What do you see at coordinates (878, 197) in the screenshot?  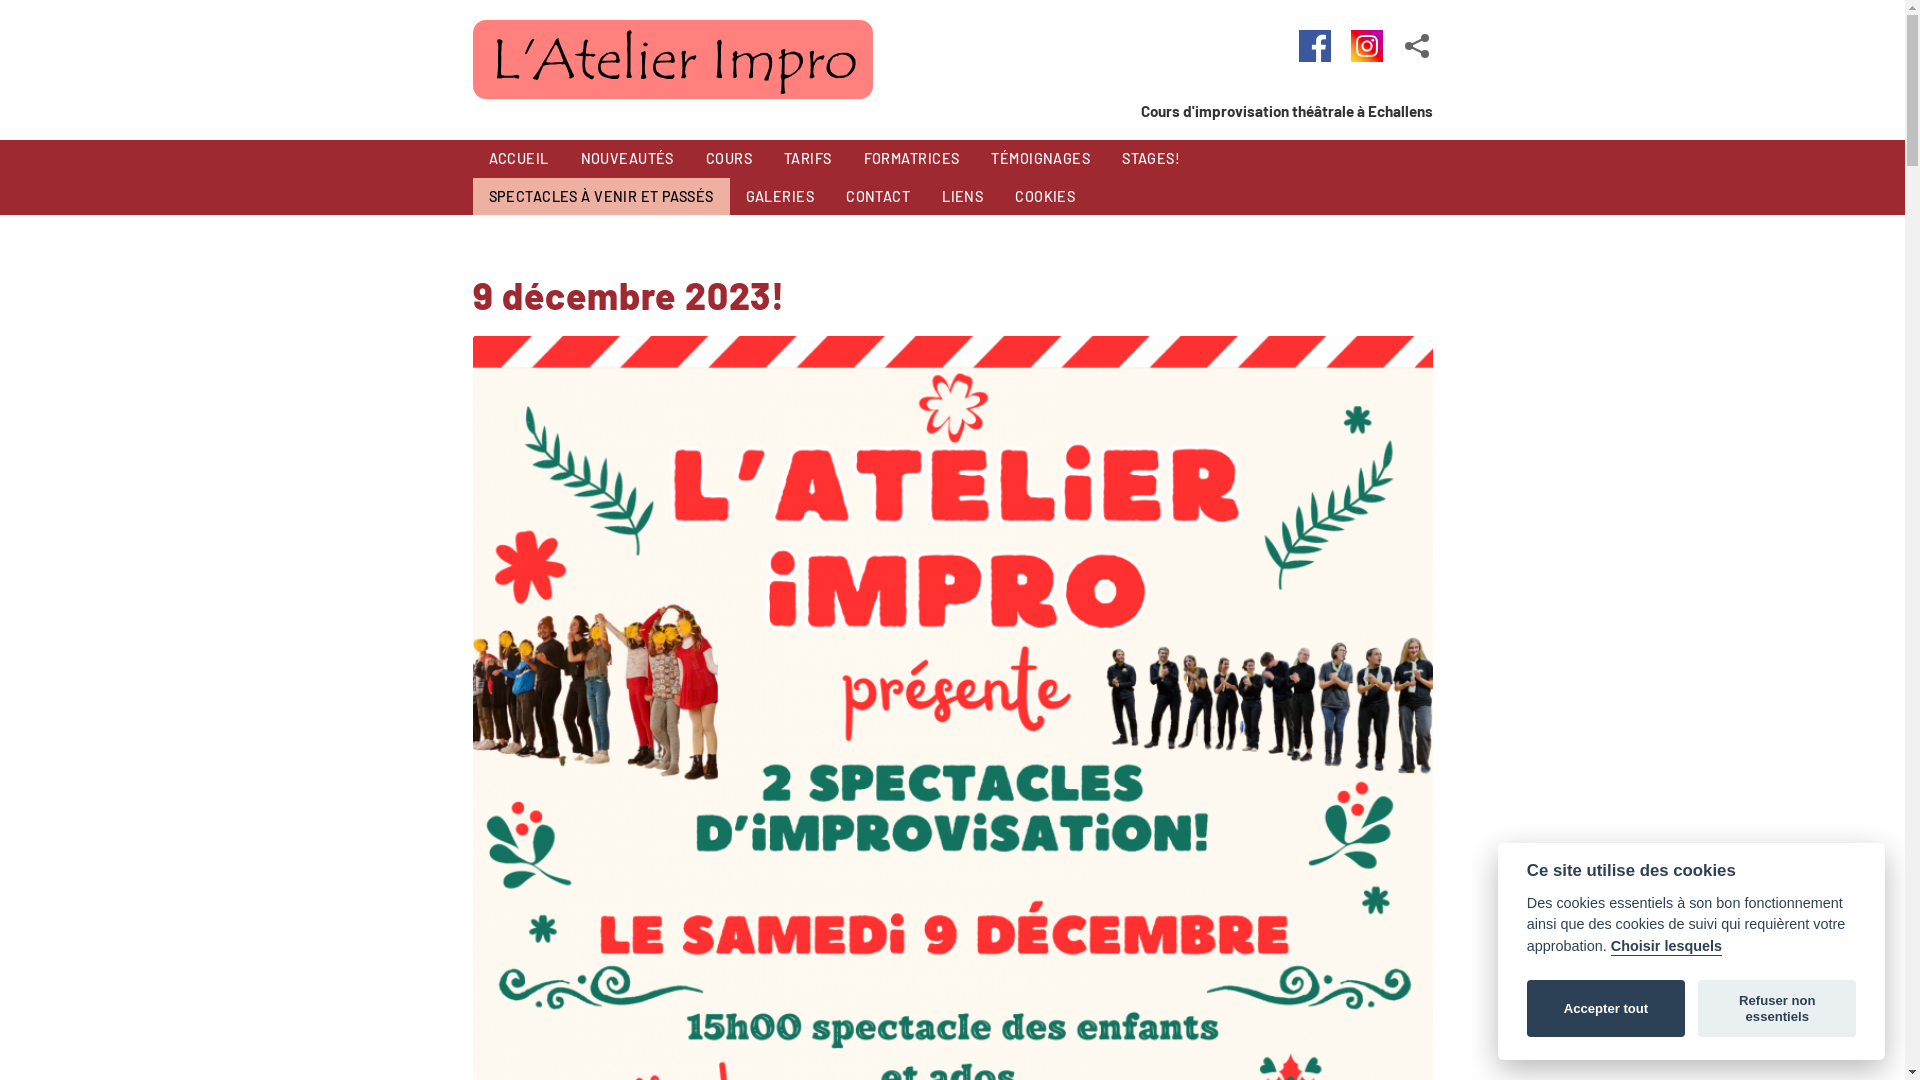 I see `CONTACT` at bounding box center [878, 197].